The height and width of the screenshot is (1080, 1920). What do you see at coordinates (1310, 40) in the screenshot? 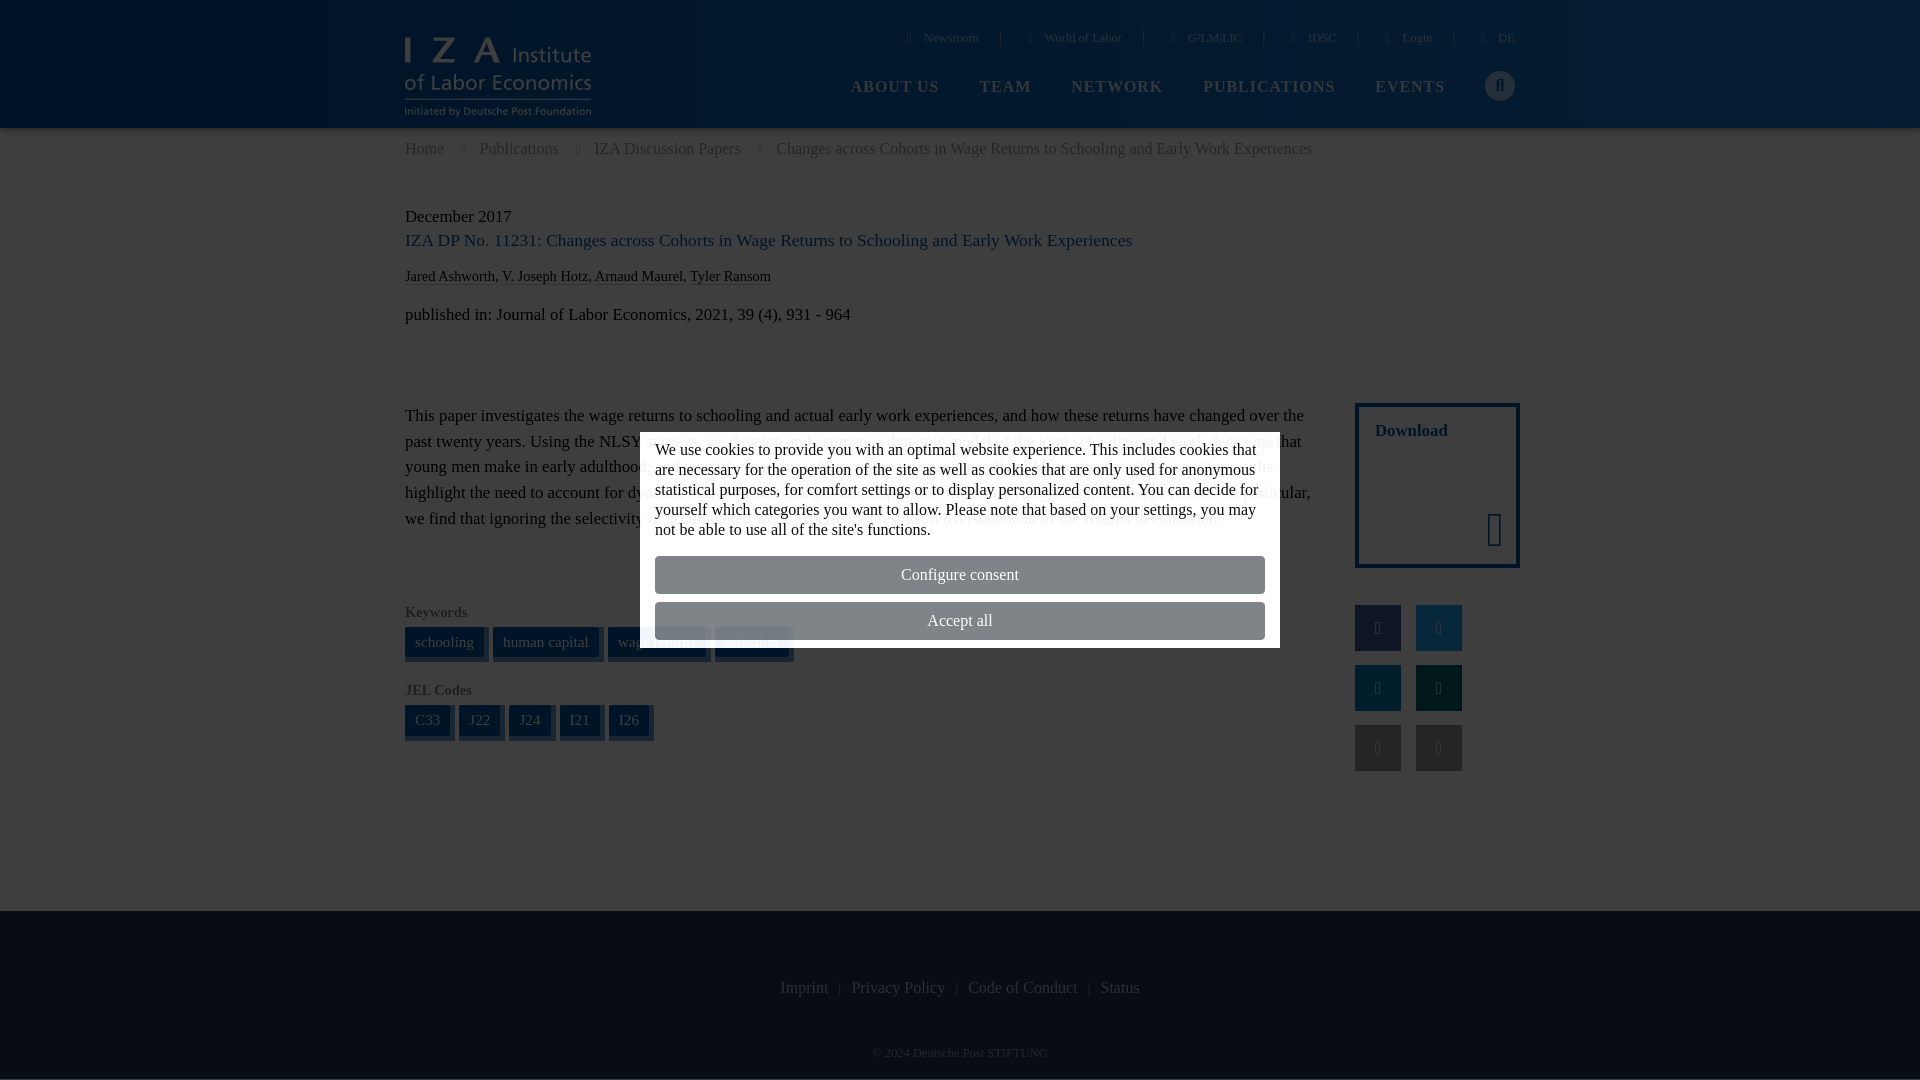
I see `IDSC` at bounding box center [1310, 40].